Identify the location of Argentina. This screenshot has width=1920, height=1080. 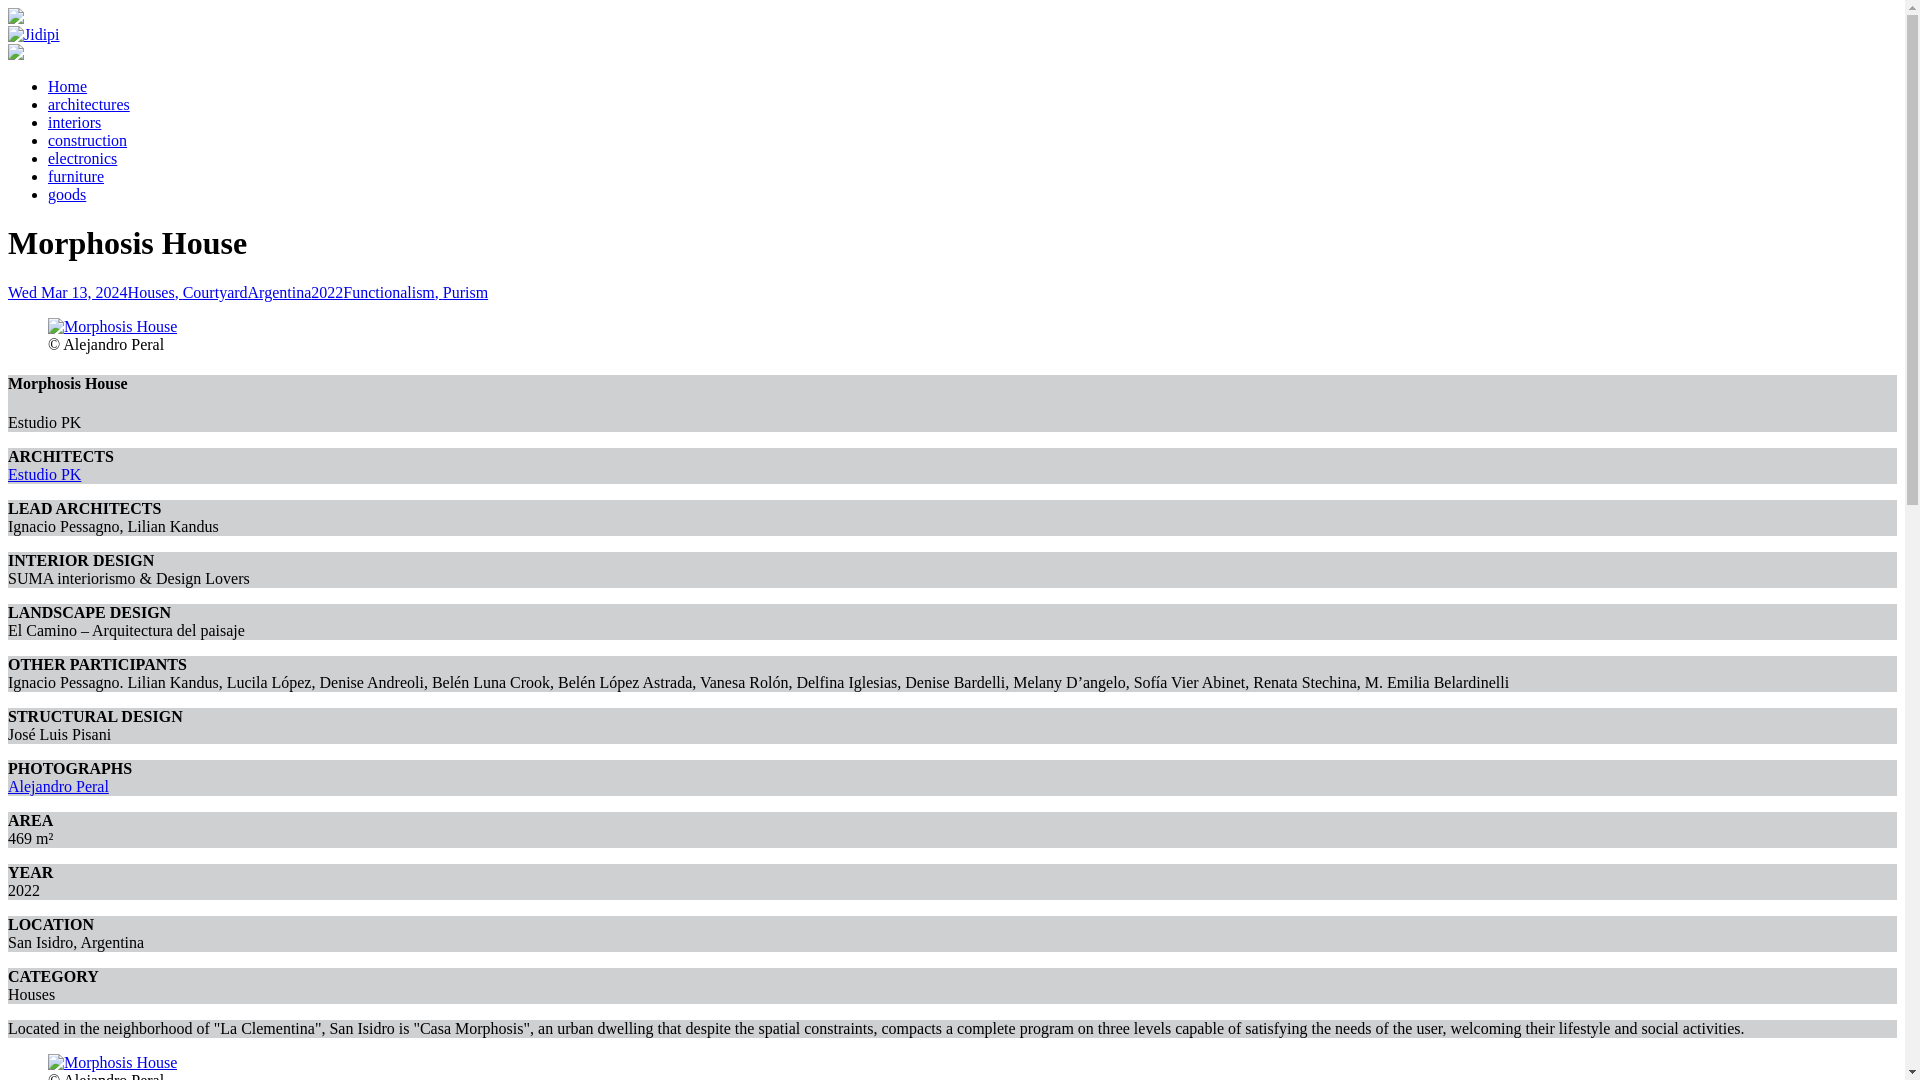
(279, 292).